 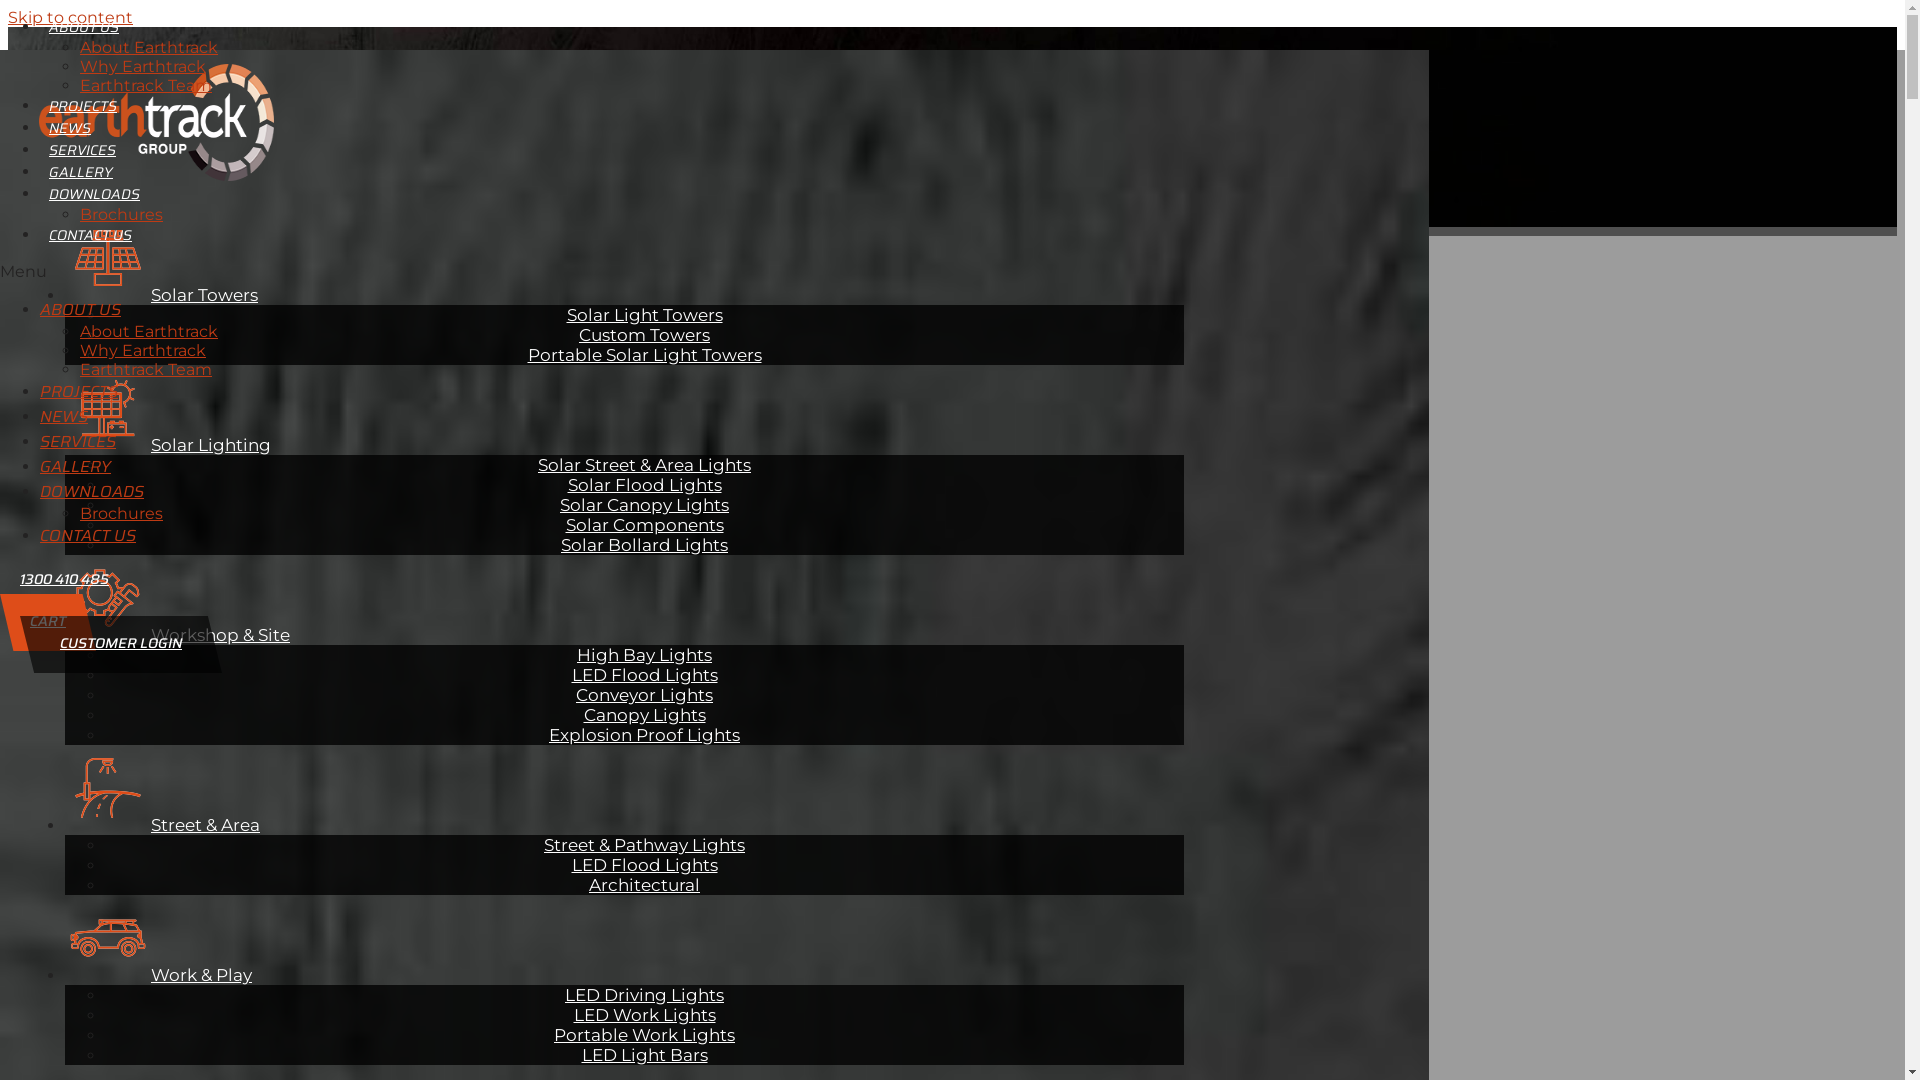 What do you see at coordinates (146, 86) in the screenshot?
I see `Earthtrack Team` at bounding box center [146, 86].